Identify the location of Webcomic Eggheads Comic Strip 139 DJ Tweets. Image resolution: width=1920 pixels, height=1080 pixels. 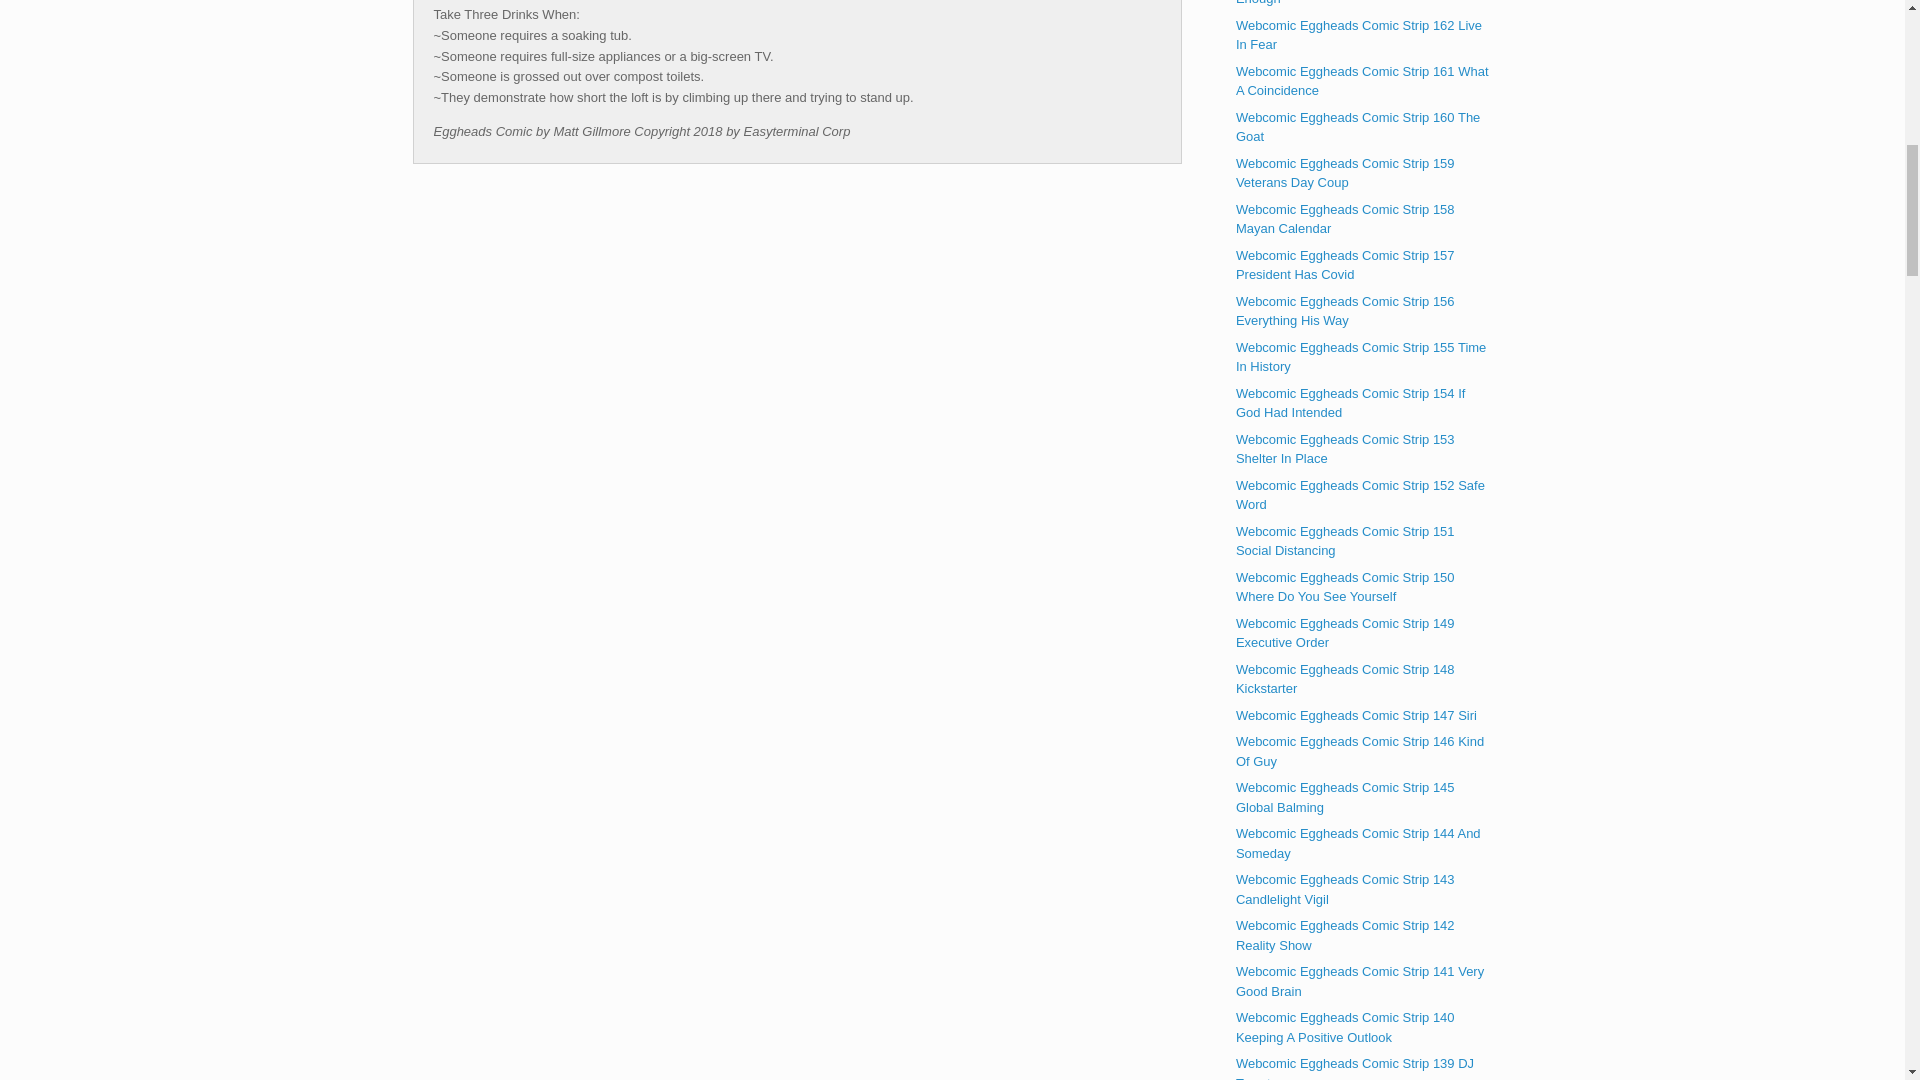
(1355, 1068).